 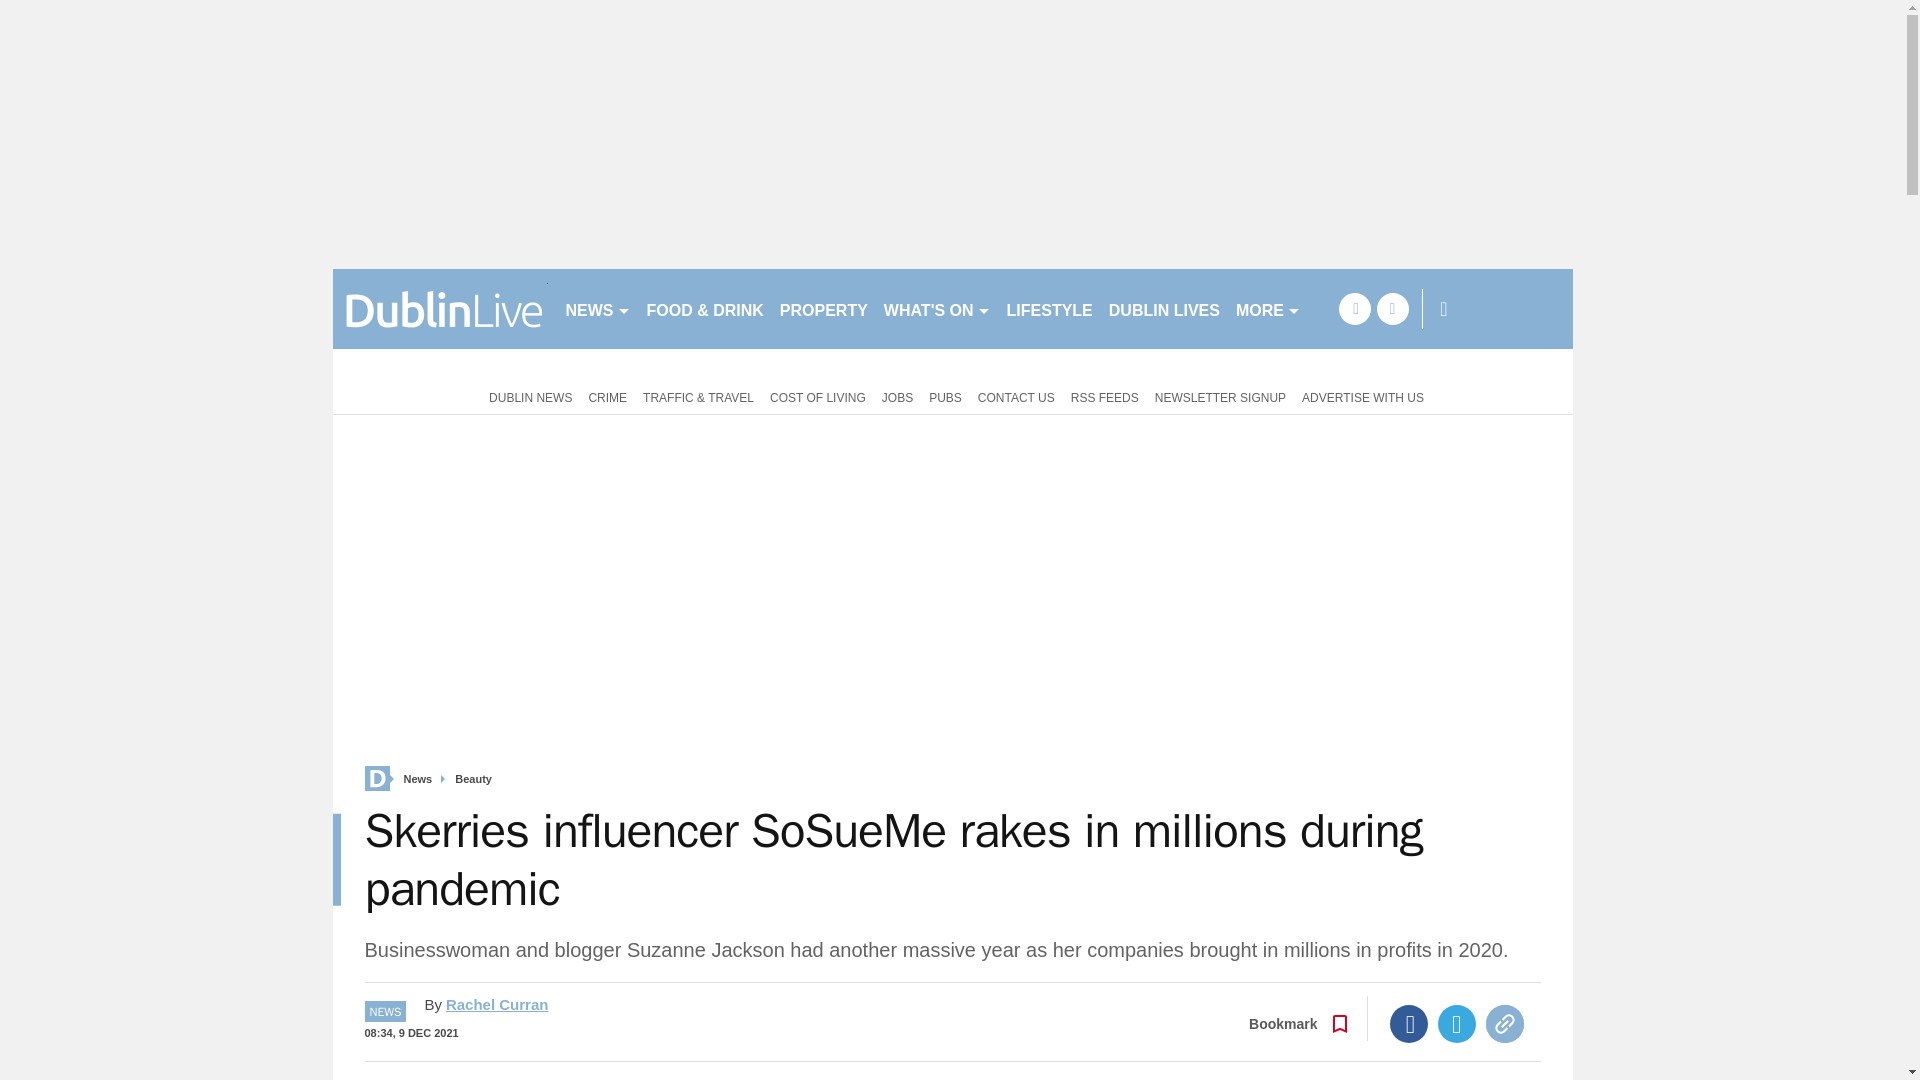 What do you see at coordinates (1164, 308) in the screenshot?
I see `DUBLIN LIVES` at bounding box center [1164, 308].